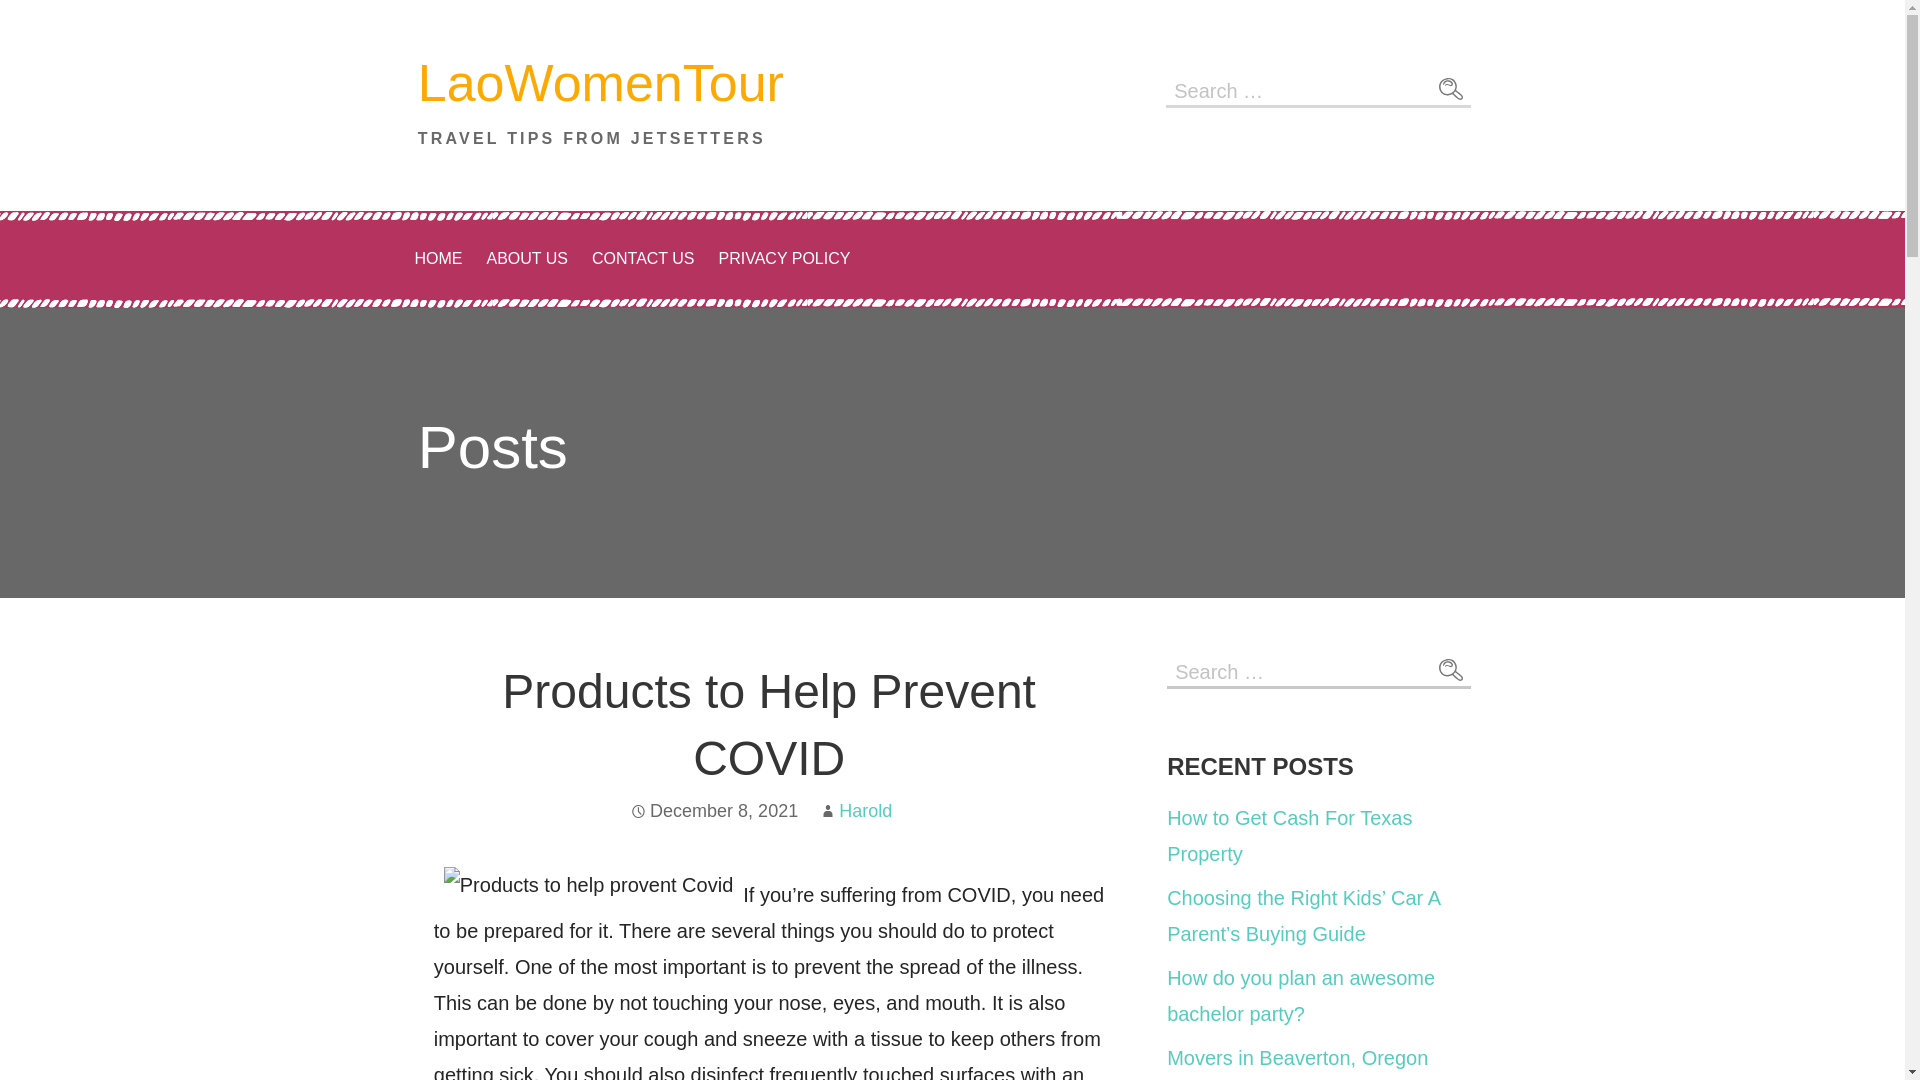 The height and width of the screenshot is (1080, 1920). I want to click on LaoWomenTour, so click(600, 83).